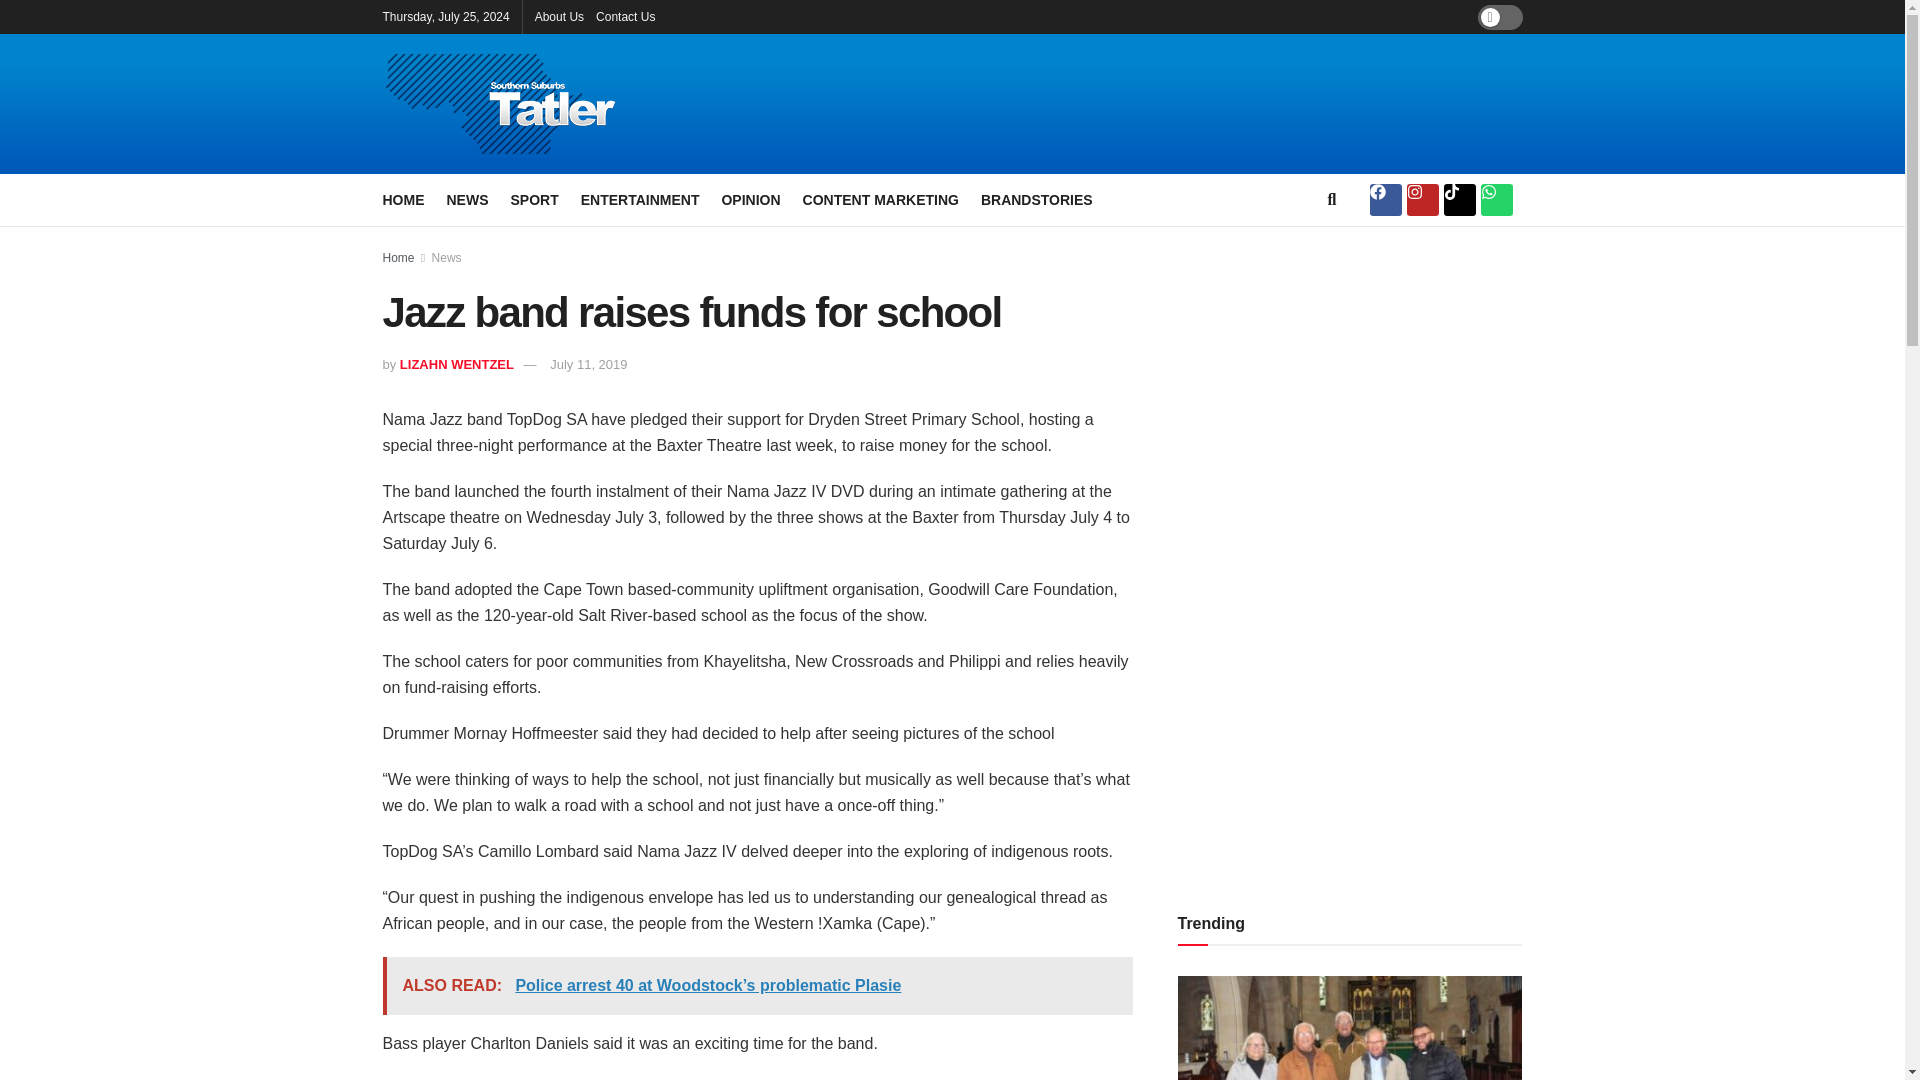 The height and width of the screenshot is (1080, 1920). What do you see at coordinates (456, 364) in the screenshot?
I see `LIZAHN WENTZEL` at bounding box center [456, 364].